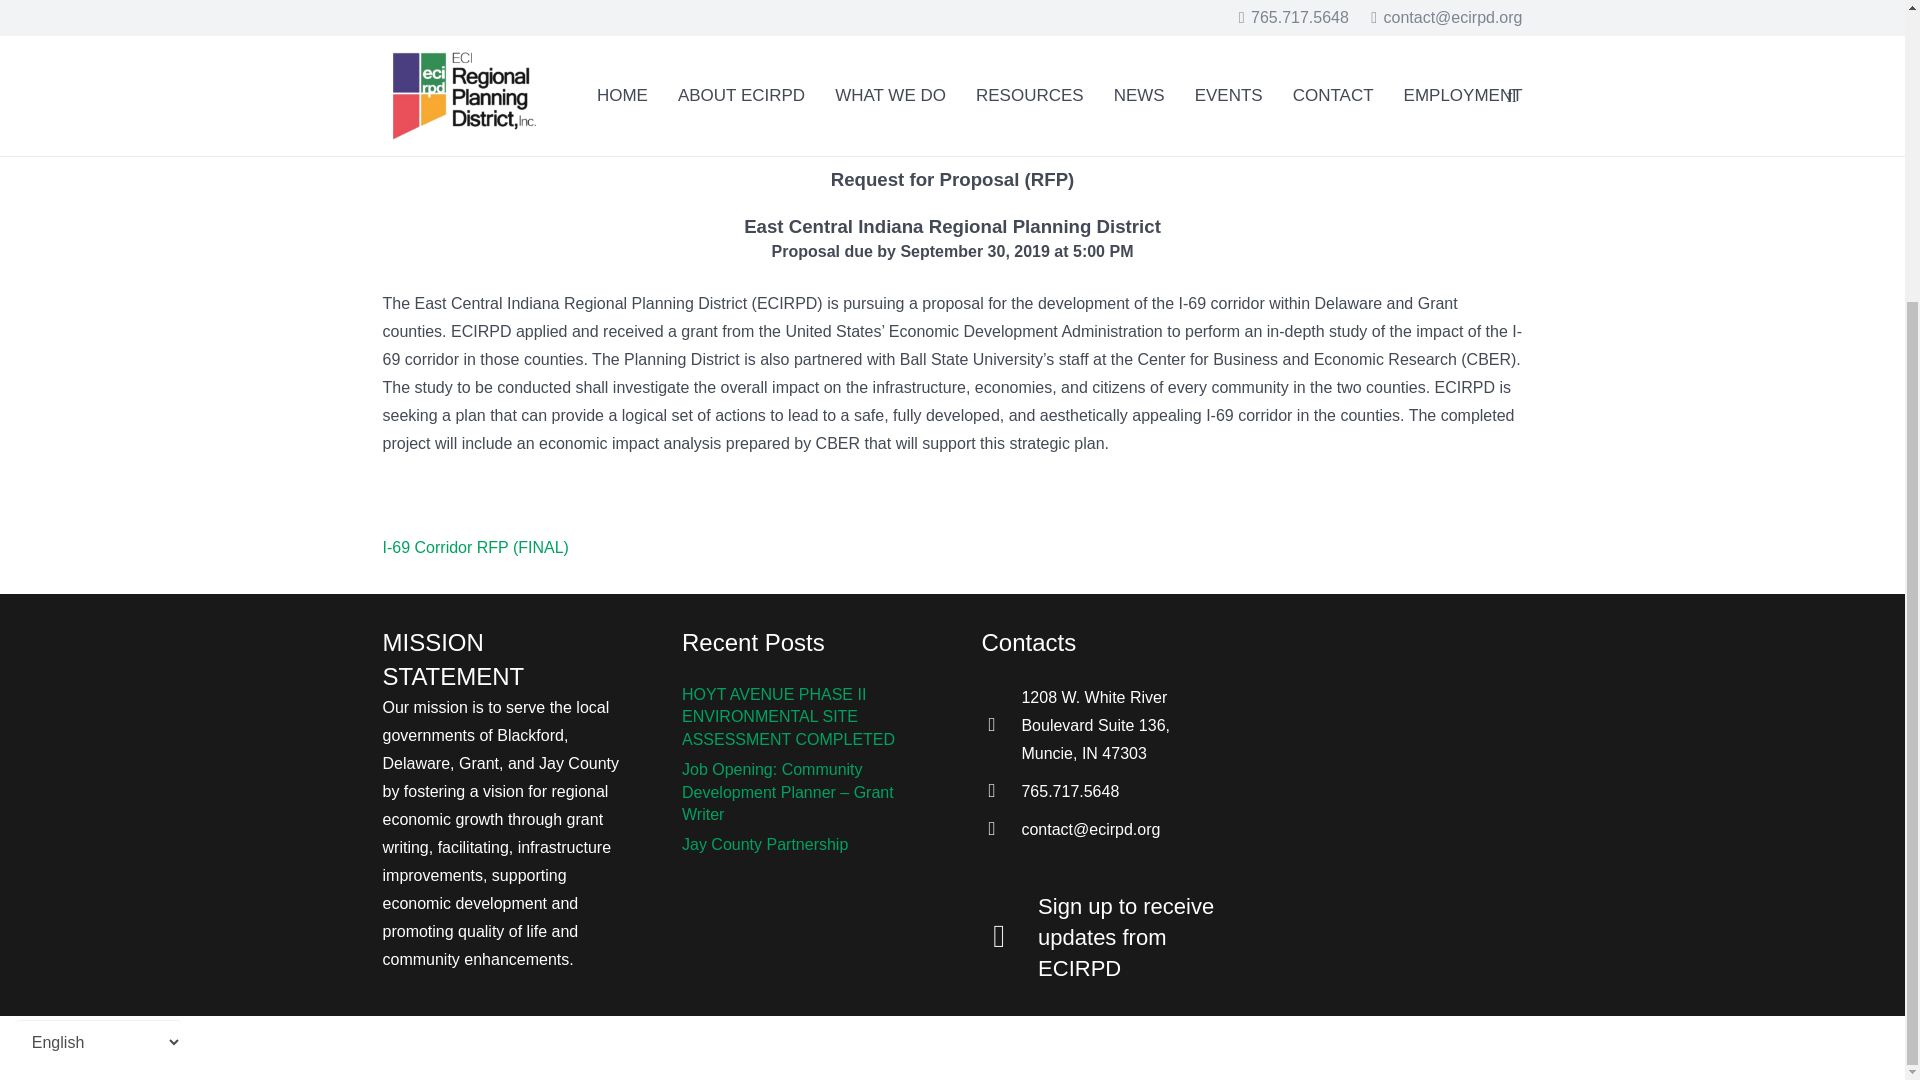 The width and height of the screenshot is (1920, 1080). What do you see at coordinates (1070, 791) in the screenshot?
I see `765.717.5648` at bounding box center [1070, 791].